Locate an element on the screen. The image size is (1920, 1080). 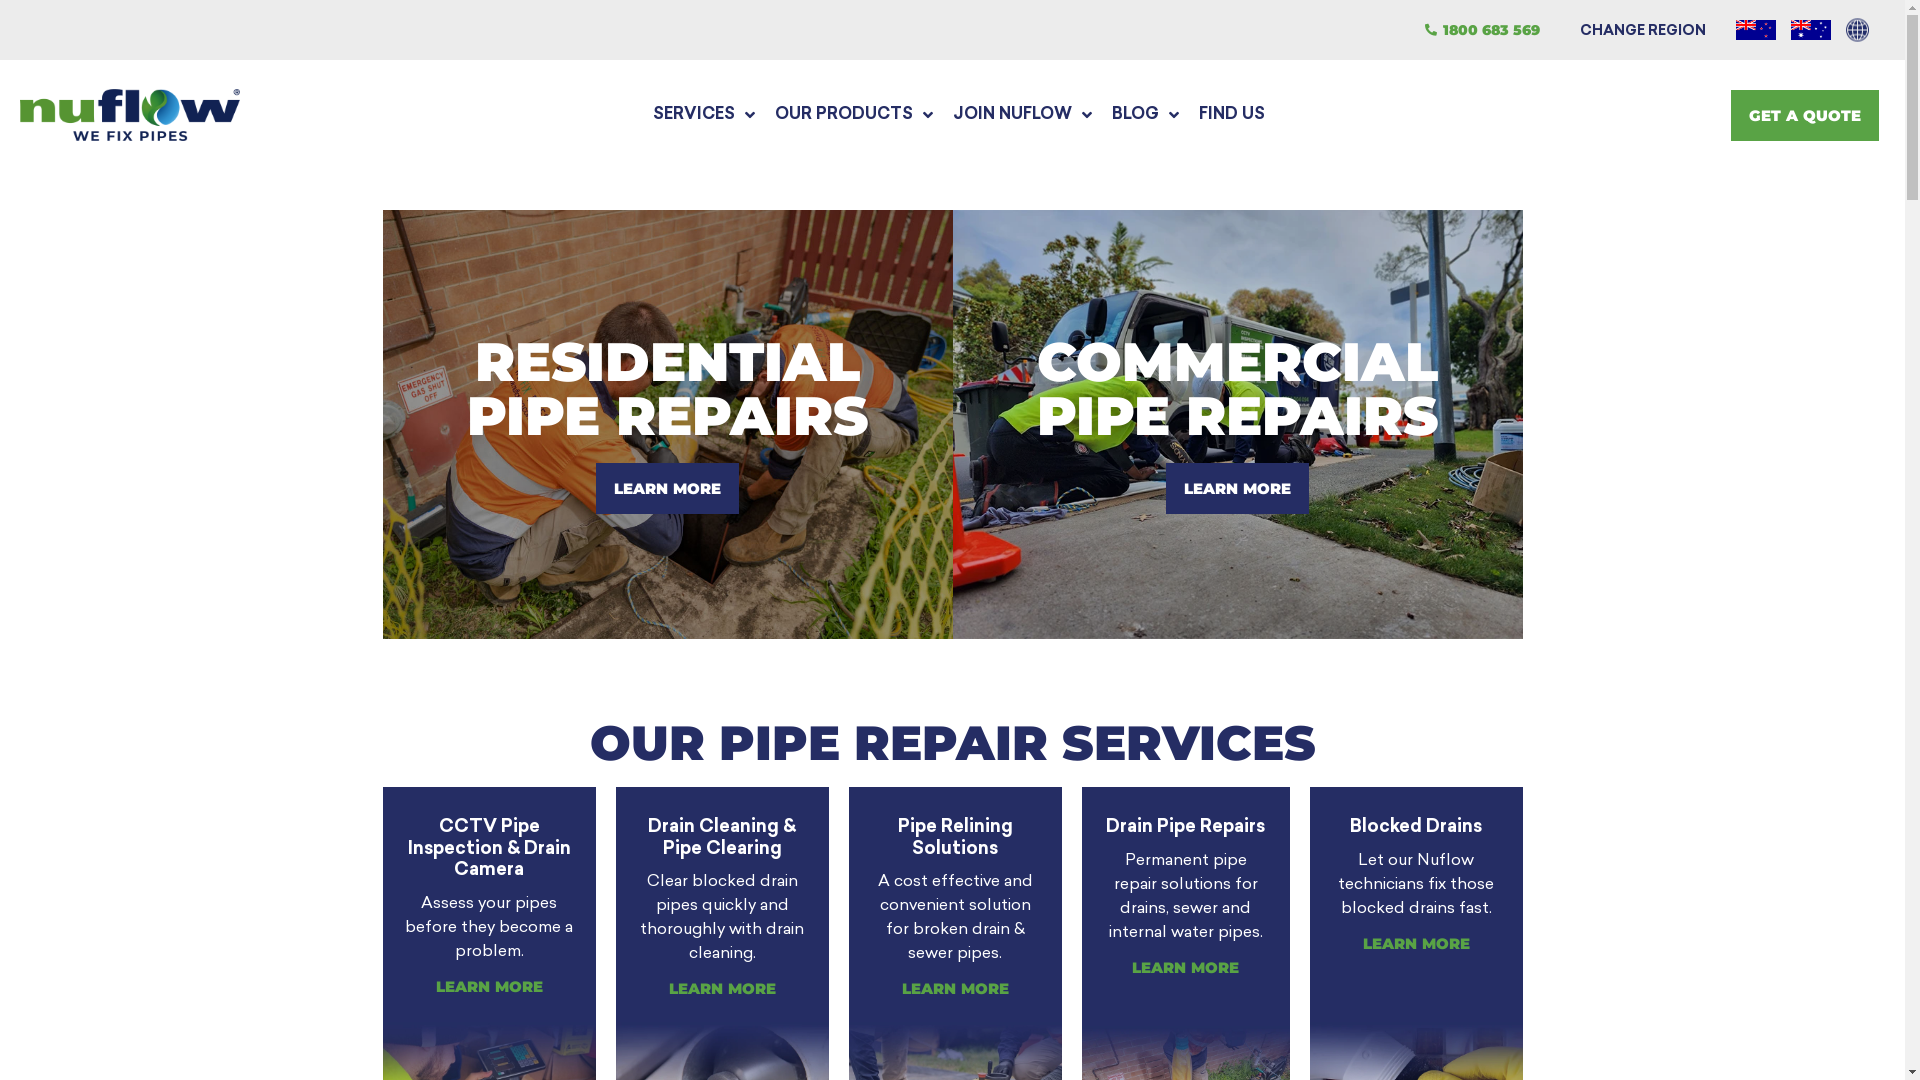
SERVICES is located at coordinates (704, 115).